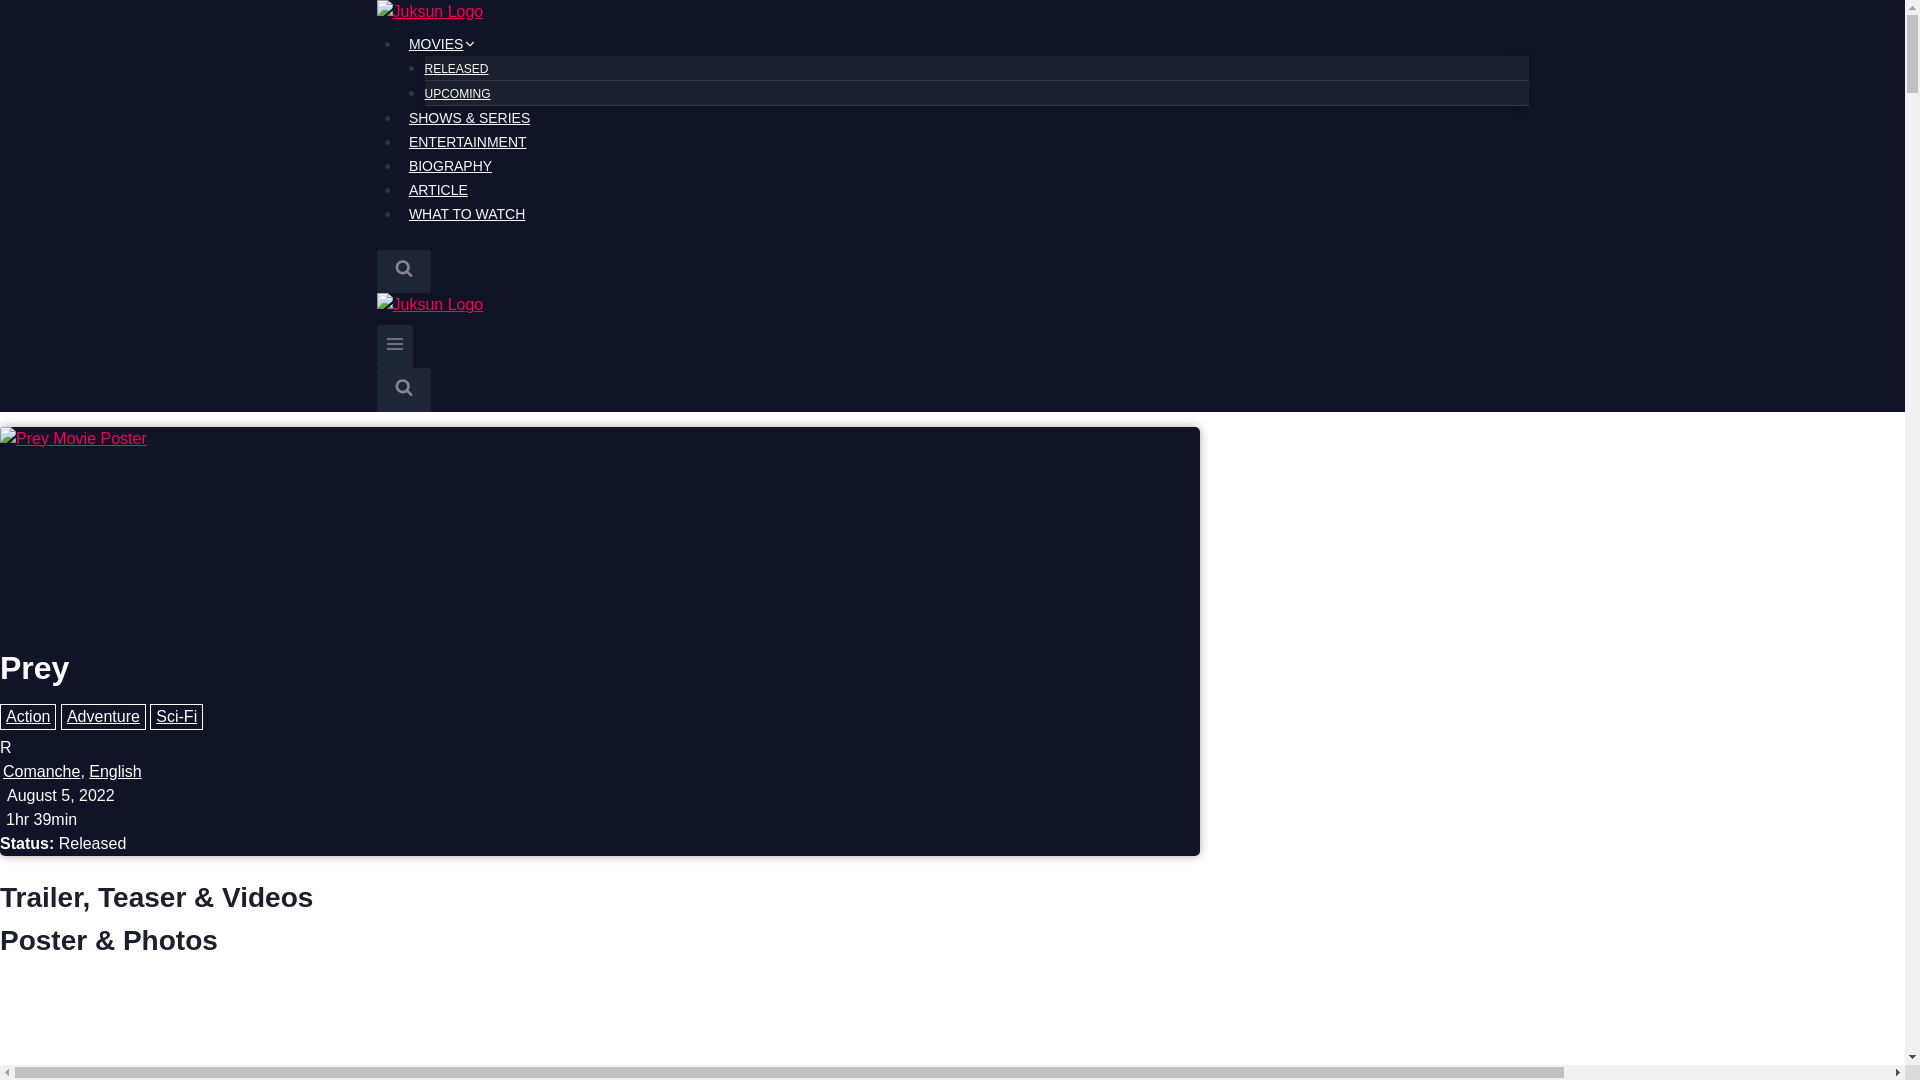 Image resolution: width=1920 pixels, height=1080 pixels. I want to click on Sci-Fi, so click(176, 717).